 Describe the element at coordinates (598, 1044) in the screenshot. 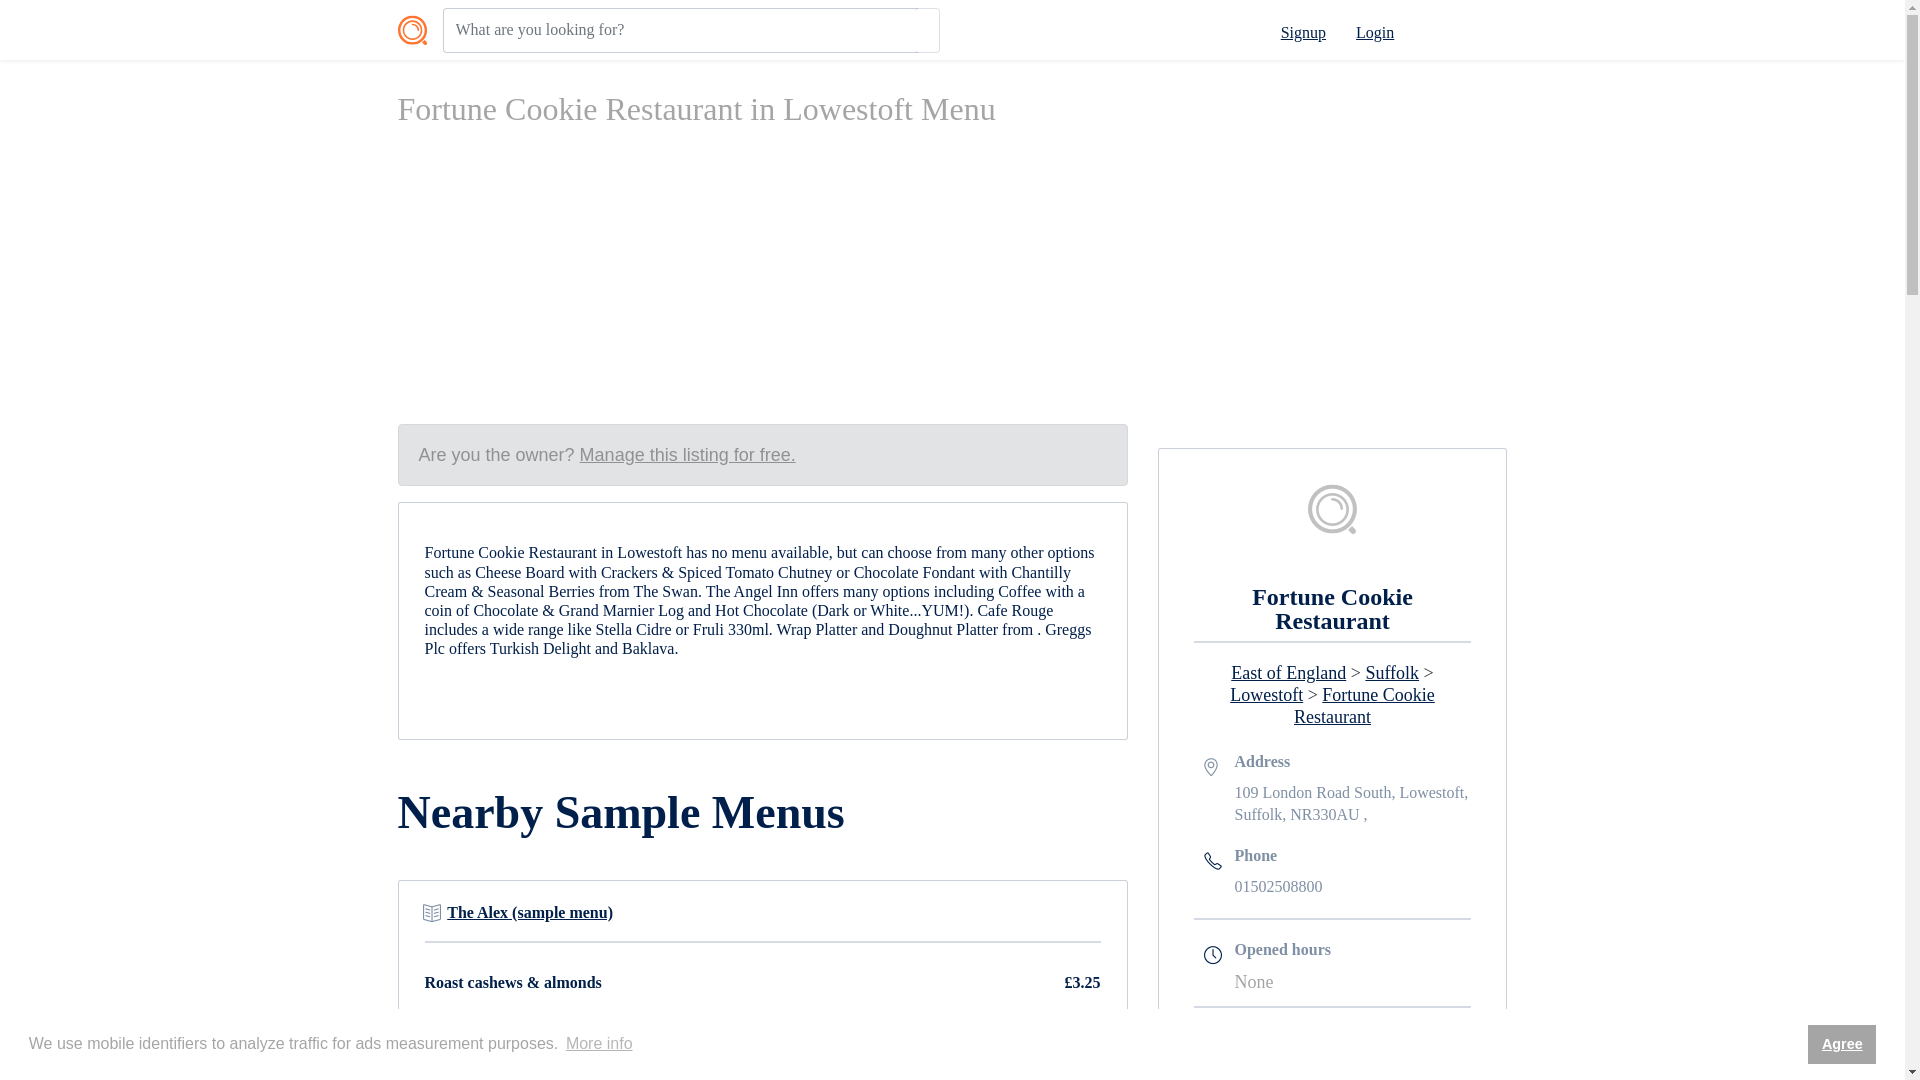

I see `More info` at that location.